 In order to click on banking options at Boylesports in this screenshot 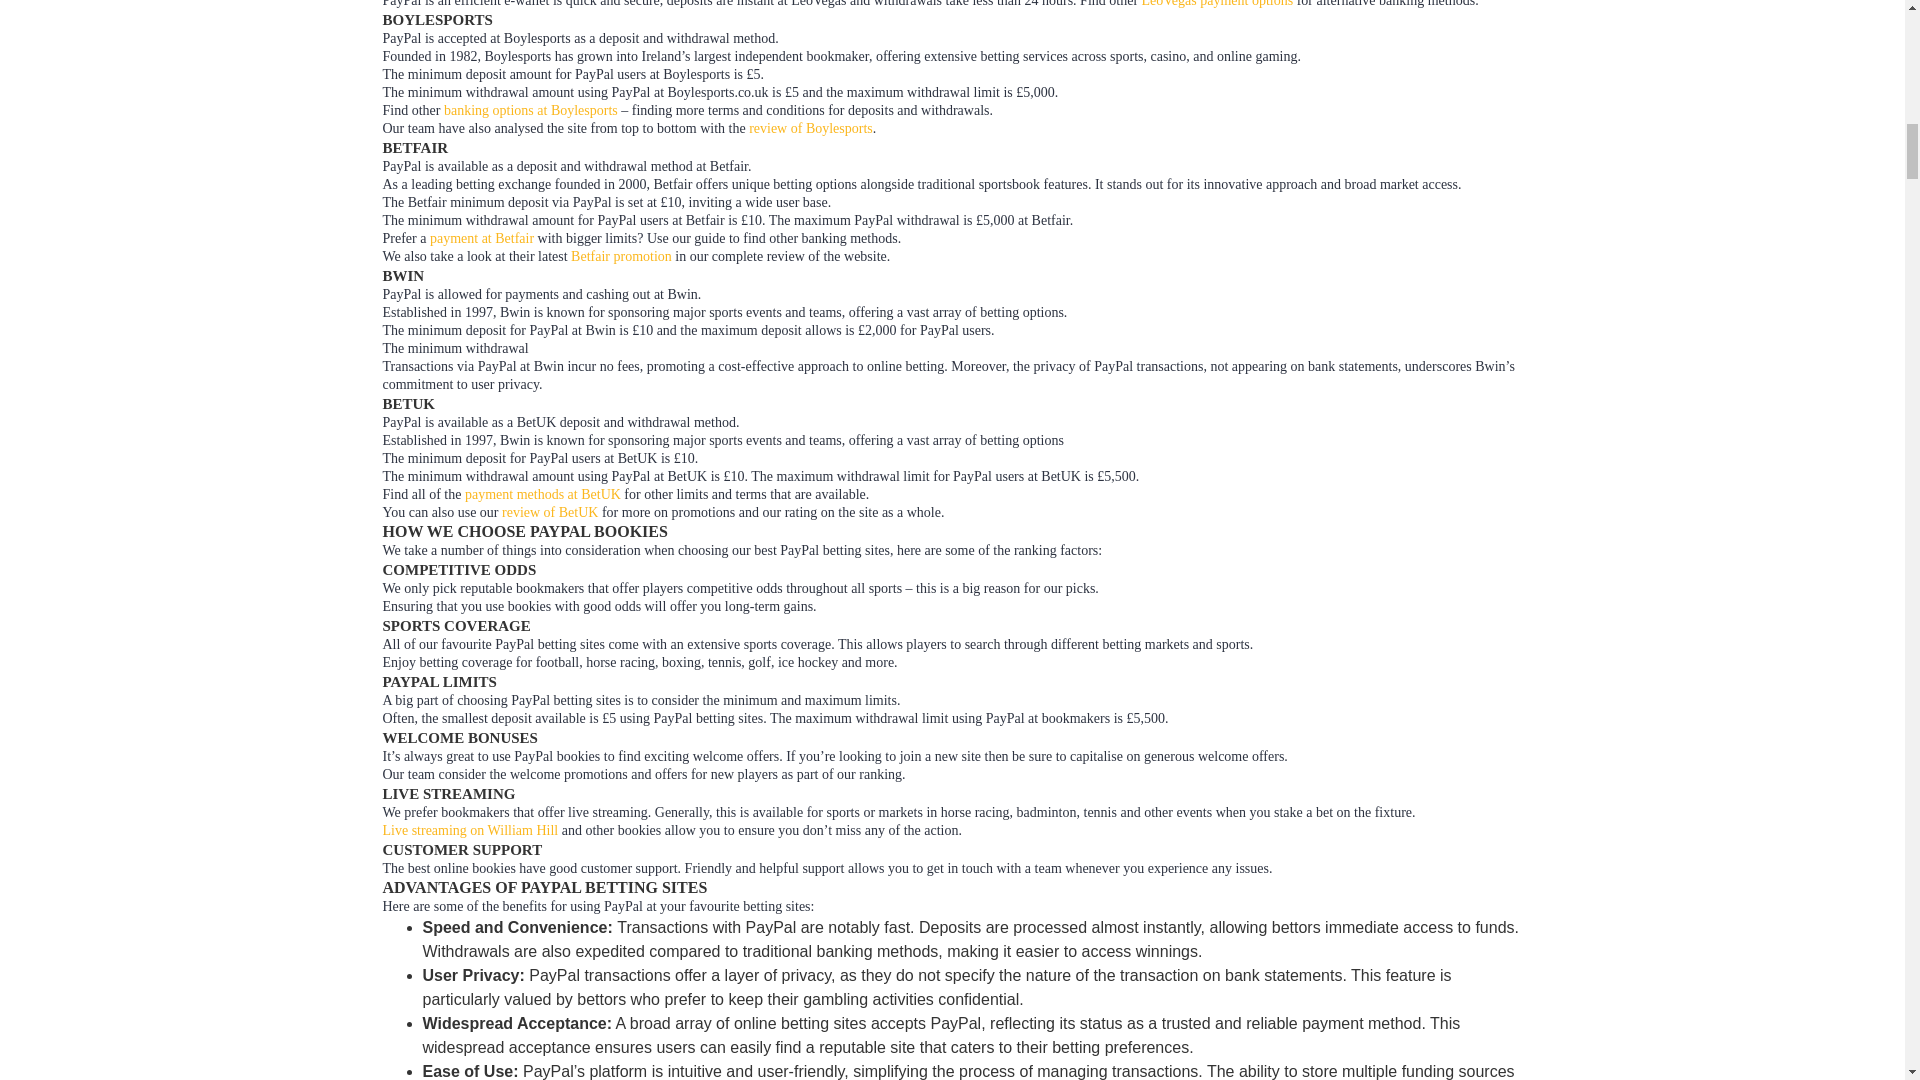, I will do `click(530, 110)`.